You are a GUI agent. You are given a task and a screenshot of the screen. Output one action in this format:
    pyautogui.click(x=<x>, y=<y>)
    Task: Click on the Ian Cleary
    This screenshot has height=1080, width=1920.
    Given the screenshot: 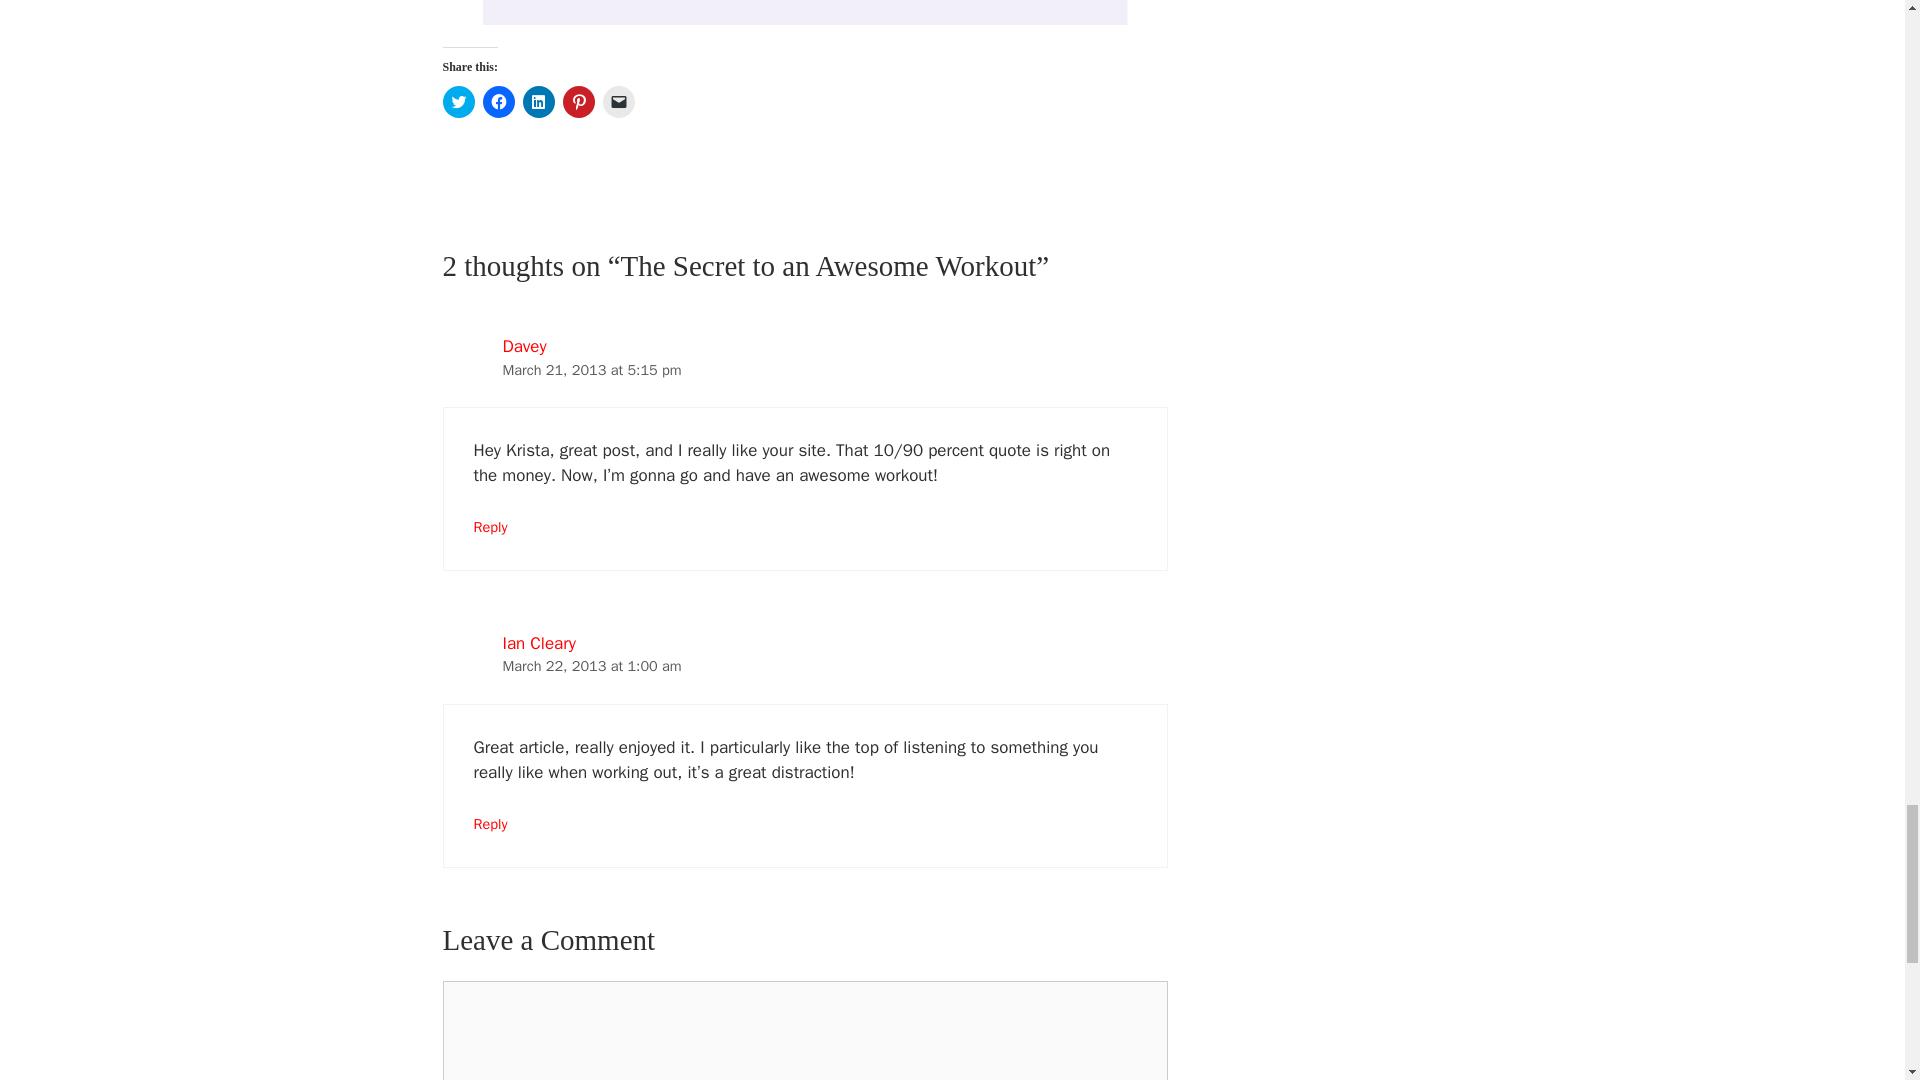 What is the action you would take?
    pyautogui.click(x=538, y=643)
    